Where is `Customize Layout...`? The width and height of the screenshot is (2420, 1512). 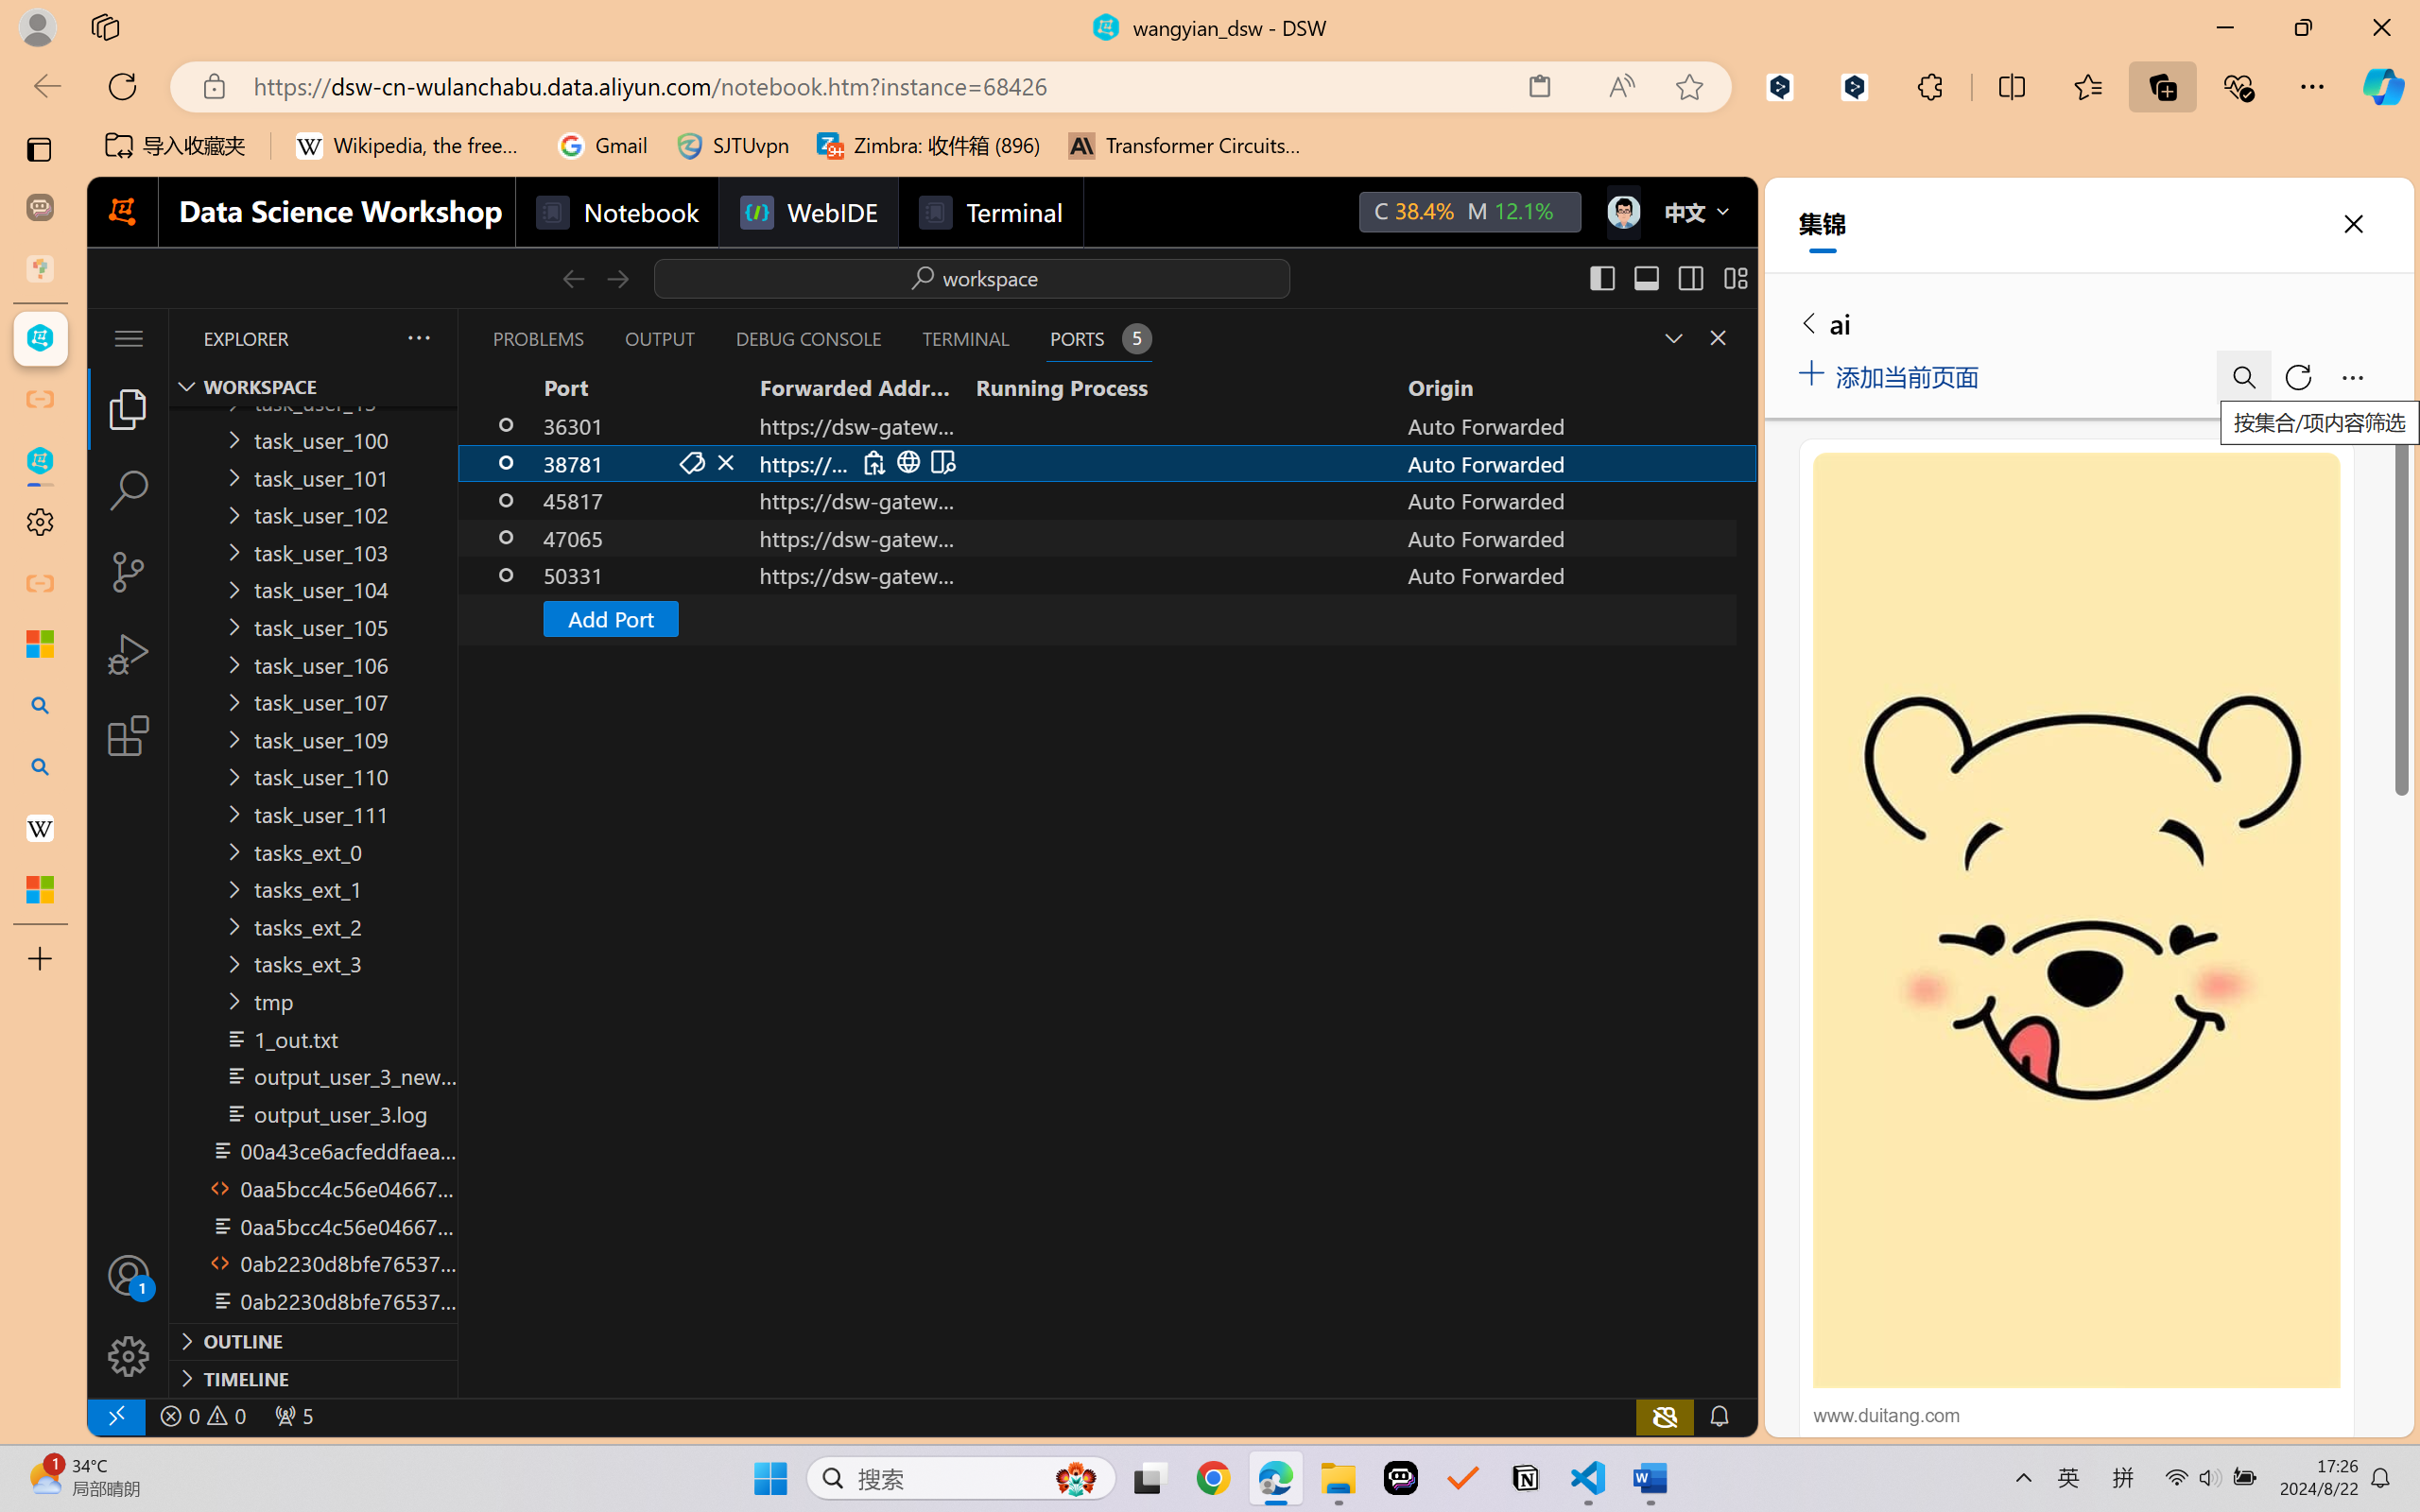
Customize Layout... is located at coordinates (1736, 278).